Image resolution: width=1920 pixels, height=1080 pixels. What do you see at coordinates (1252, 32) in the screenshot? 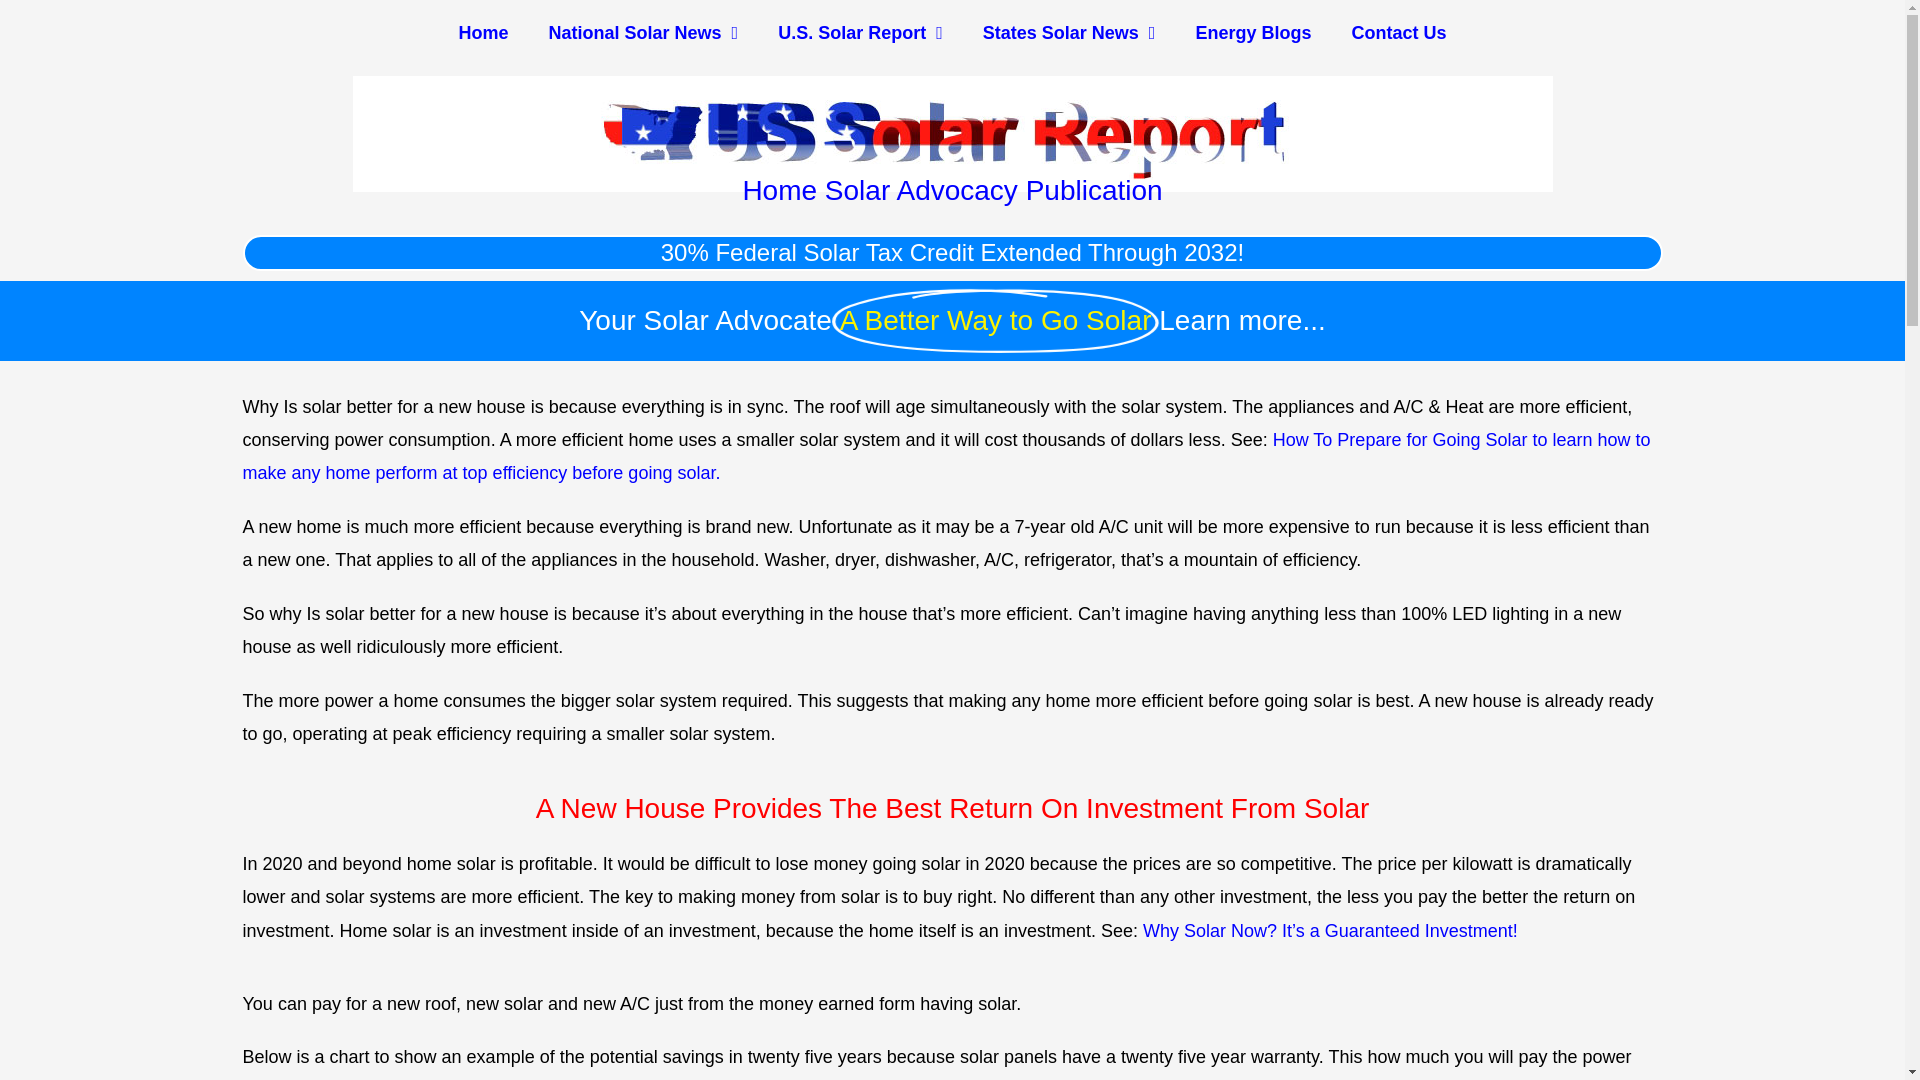
I see `Energy Blogs` at bounding box center [1252, 32].